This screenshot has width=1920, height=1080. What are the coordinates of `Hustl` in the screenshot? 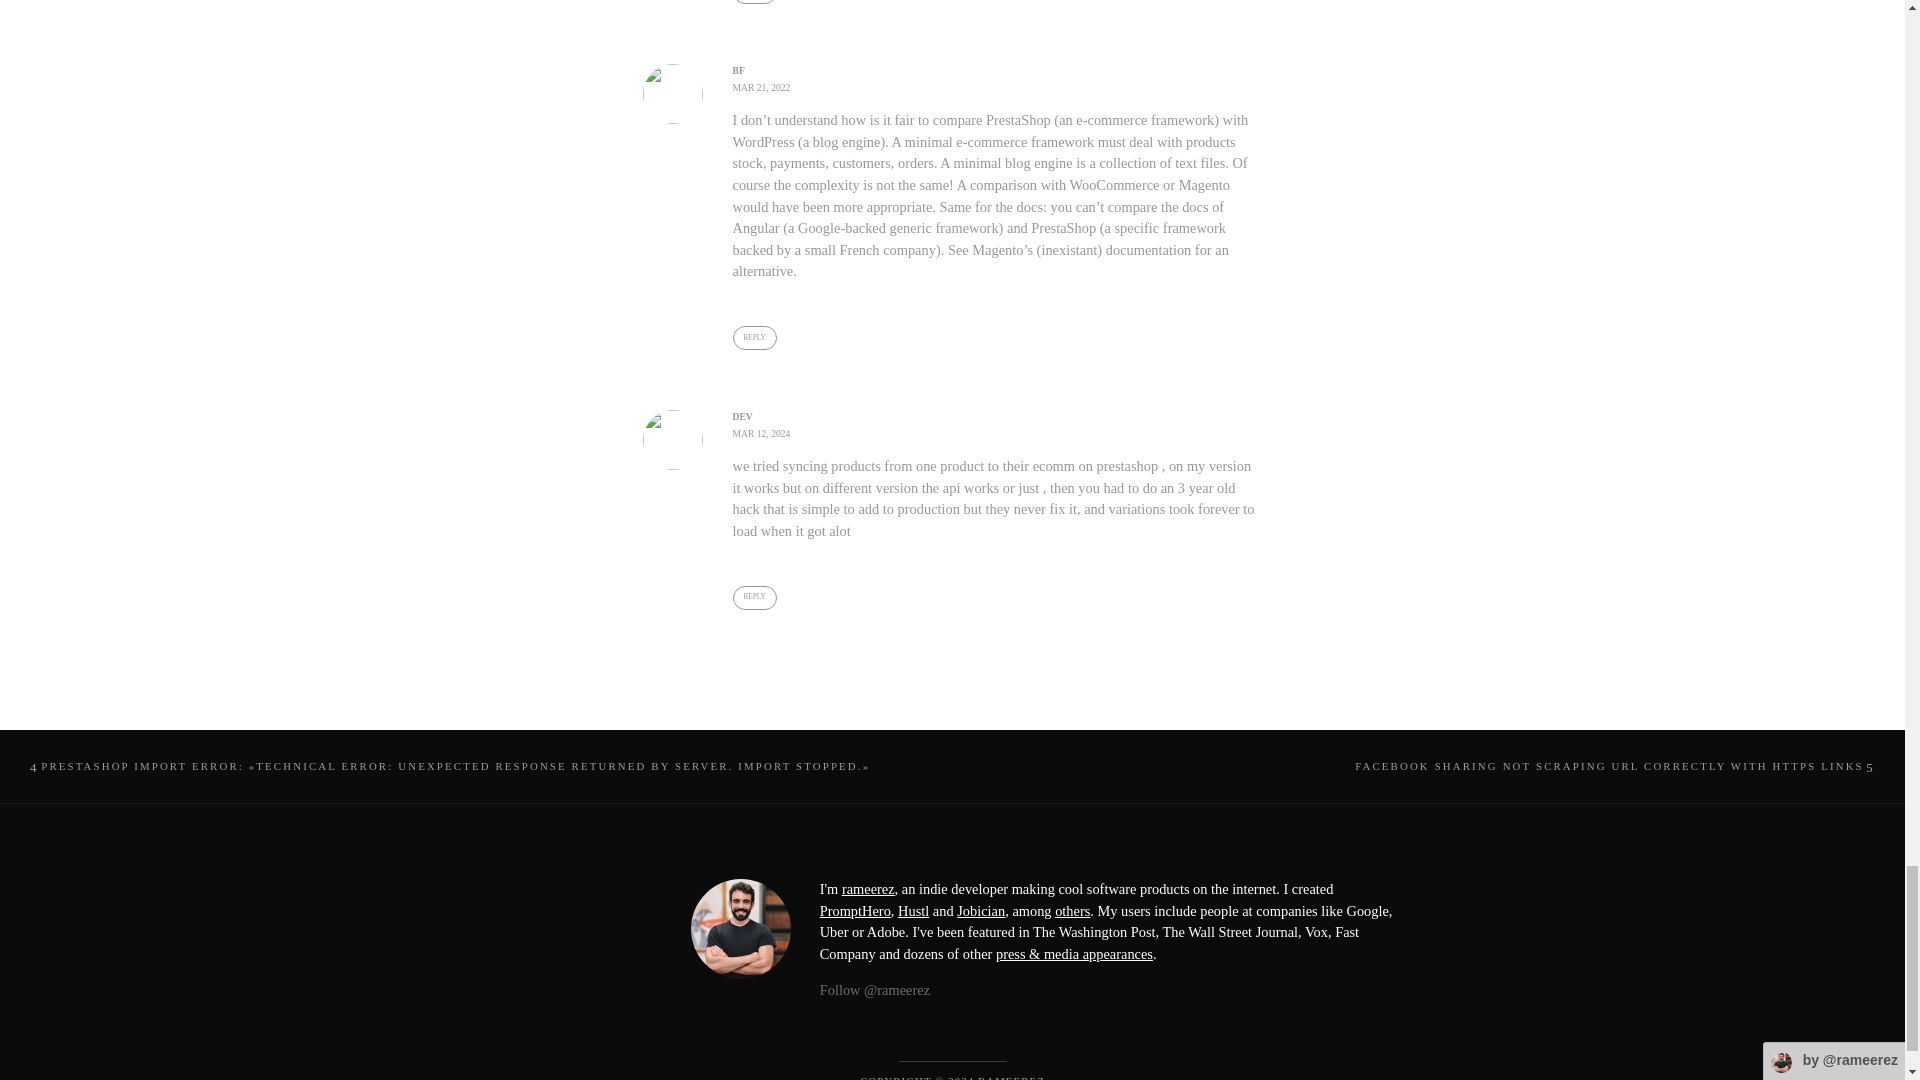 It's located at (914, 910).